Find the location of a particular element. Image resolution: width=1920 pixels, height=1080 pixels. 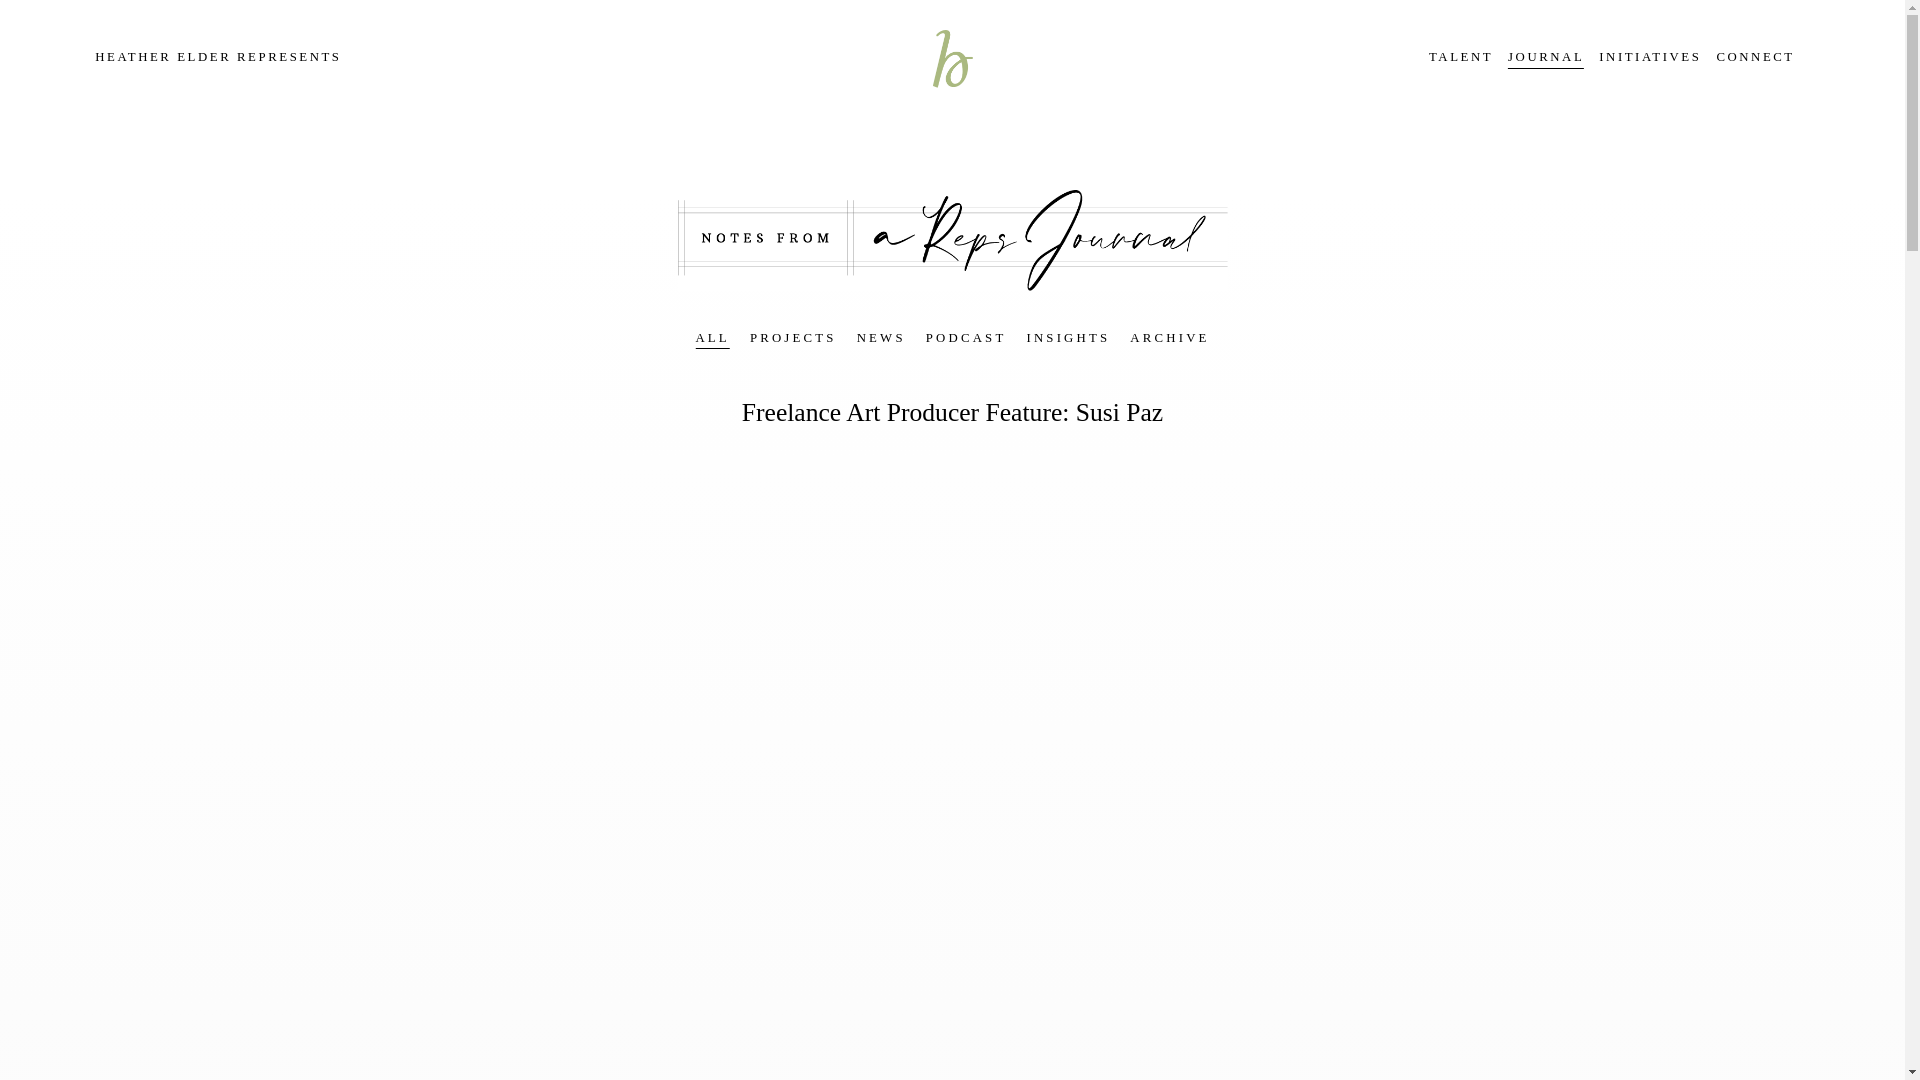

PROJECTS is located at coordinates (794, 337).